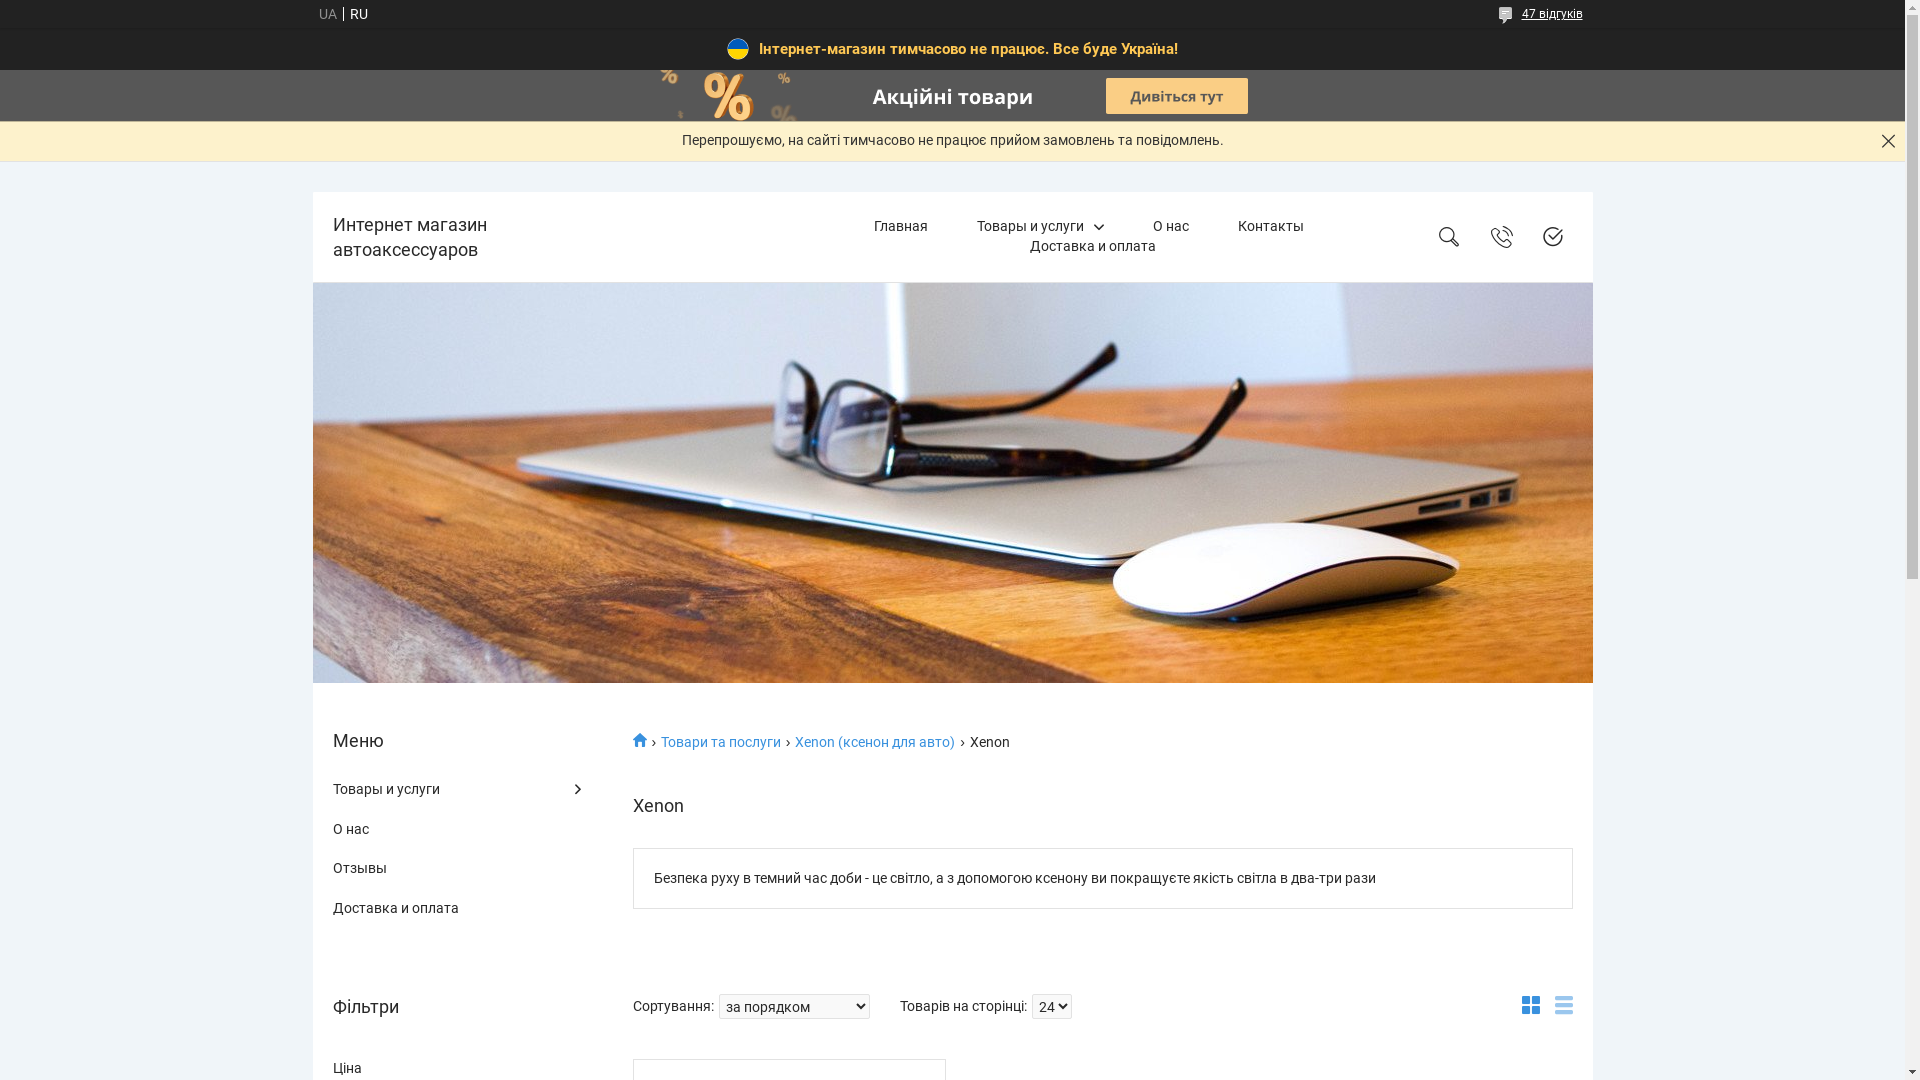  Describe the element at coordinates (358, 14) in the screenshot. I see `RU` at that location.